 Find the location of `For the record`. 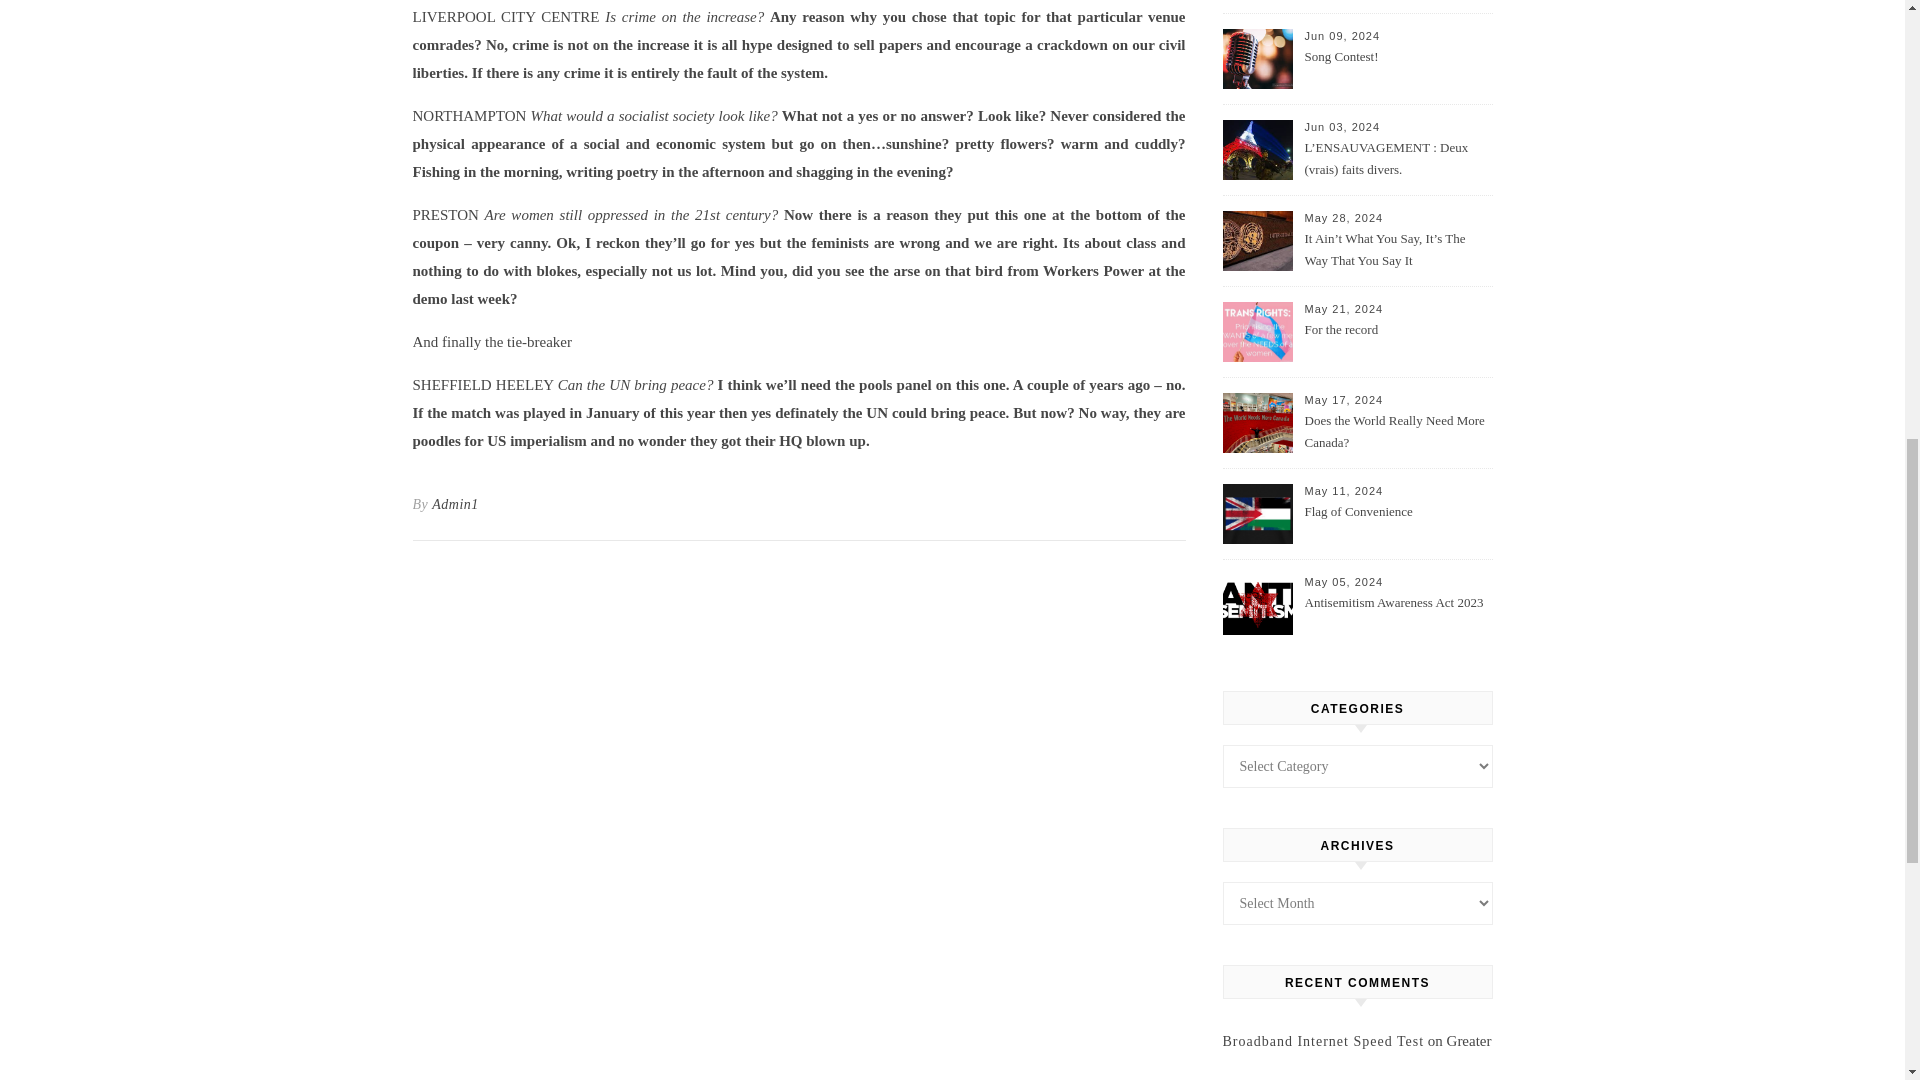

For the record is located at coordinates (1396, 342).